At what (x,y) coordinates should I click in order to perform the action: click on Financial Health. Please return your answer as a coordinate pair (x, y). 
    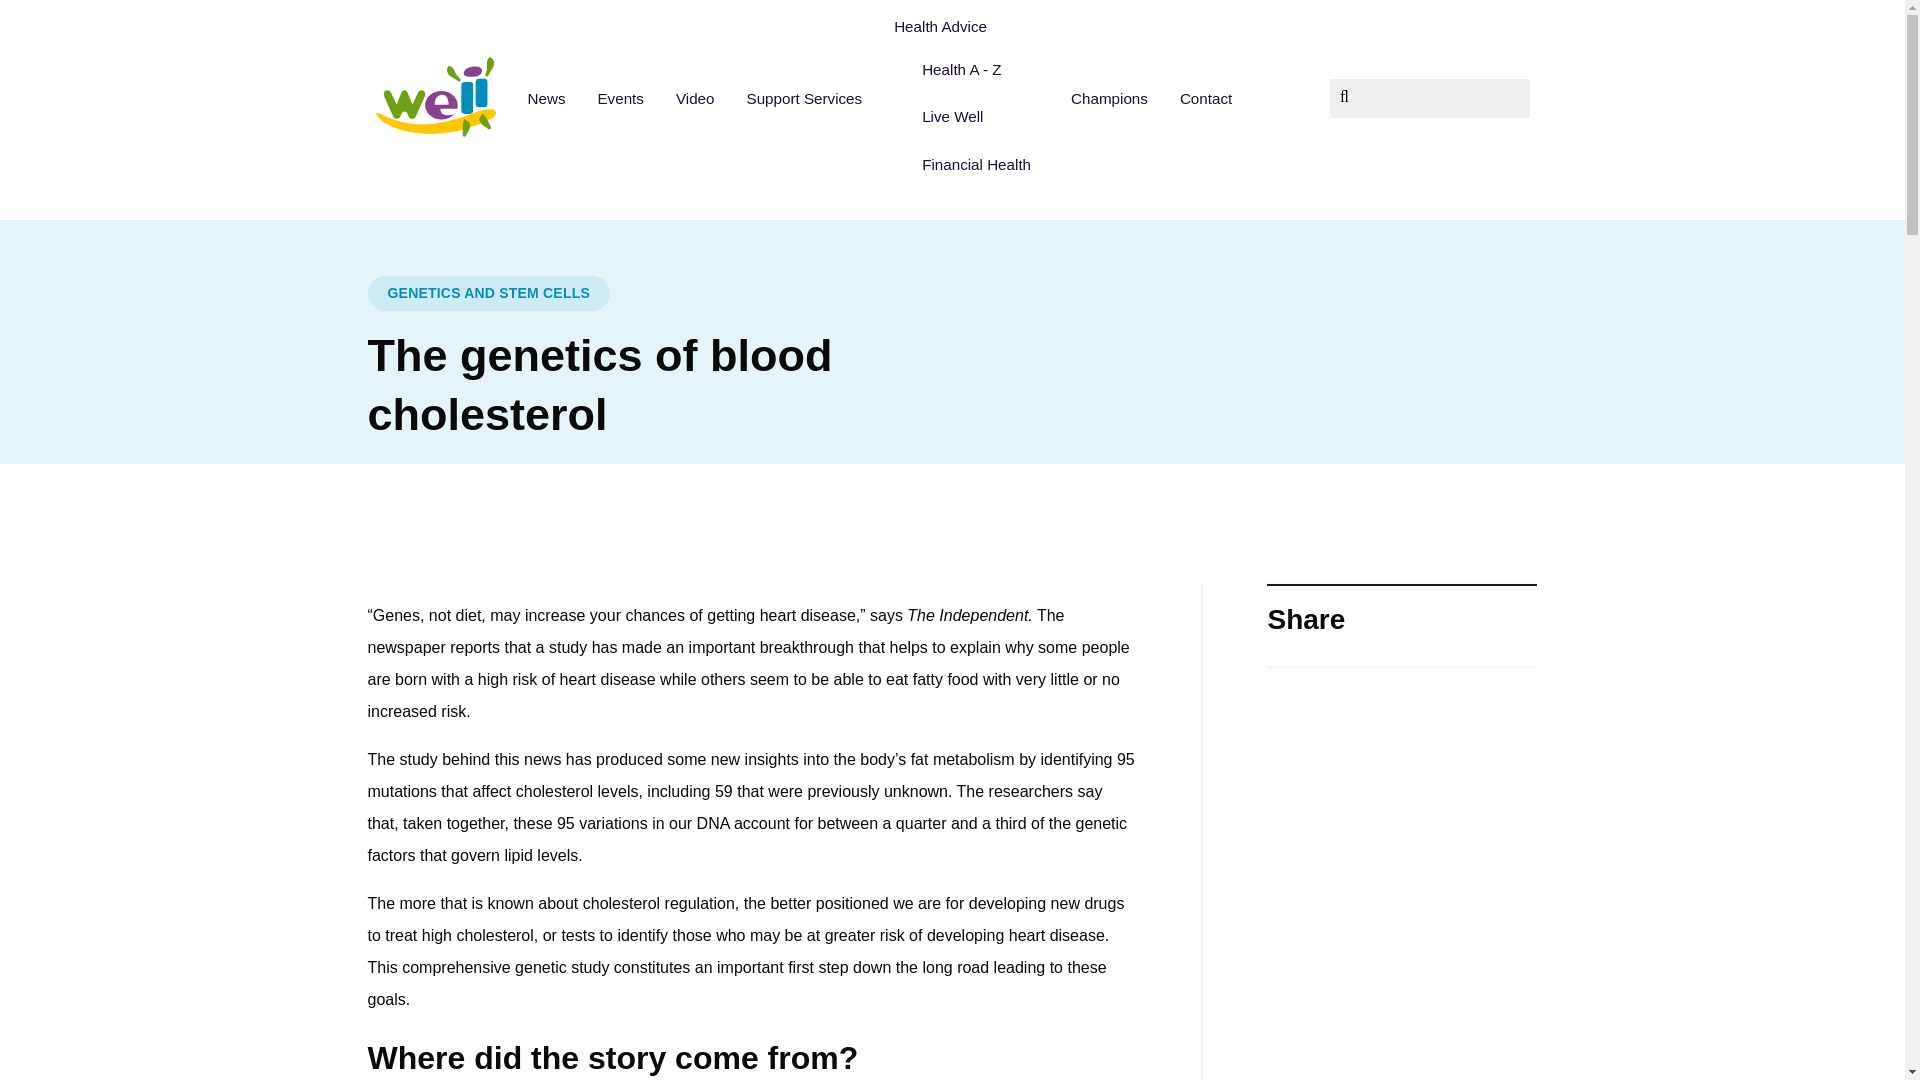
    Looking at the image, I should click on (976, 164).